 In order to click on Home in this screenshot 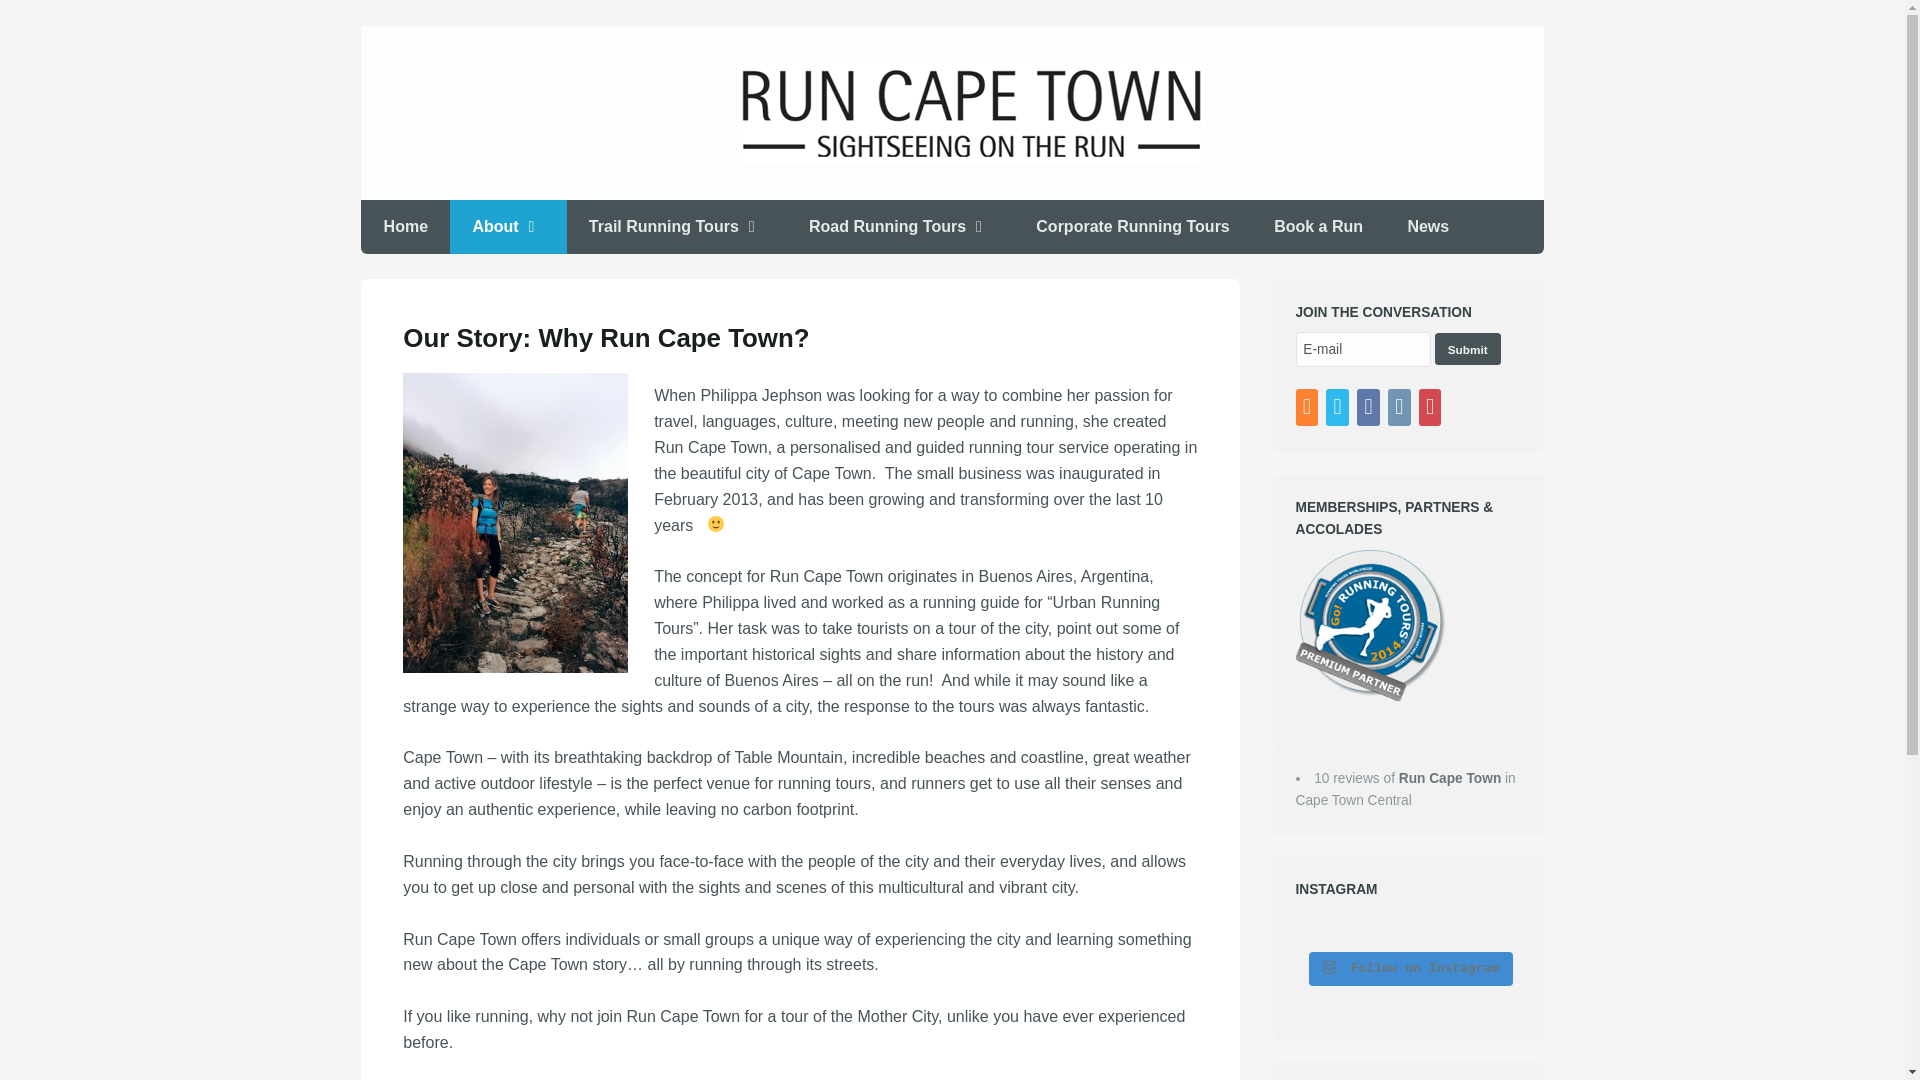, I will do `click(404, 226)`.